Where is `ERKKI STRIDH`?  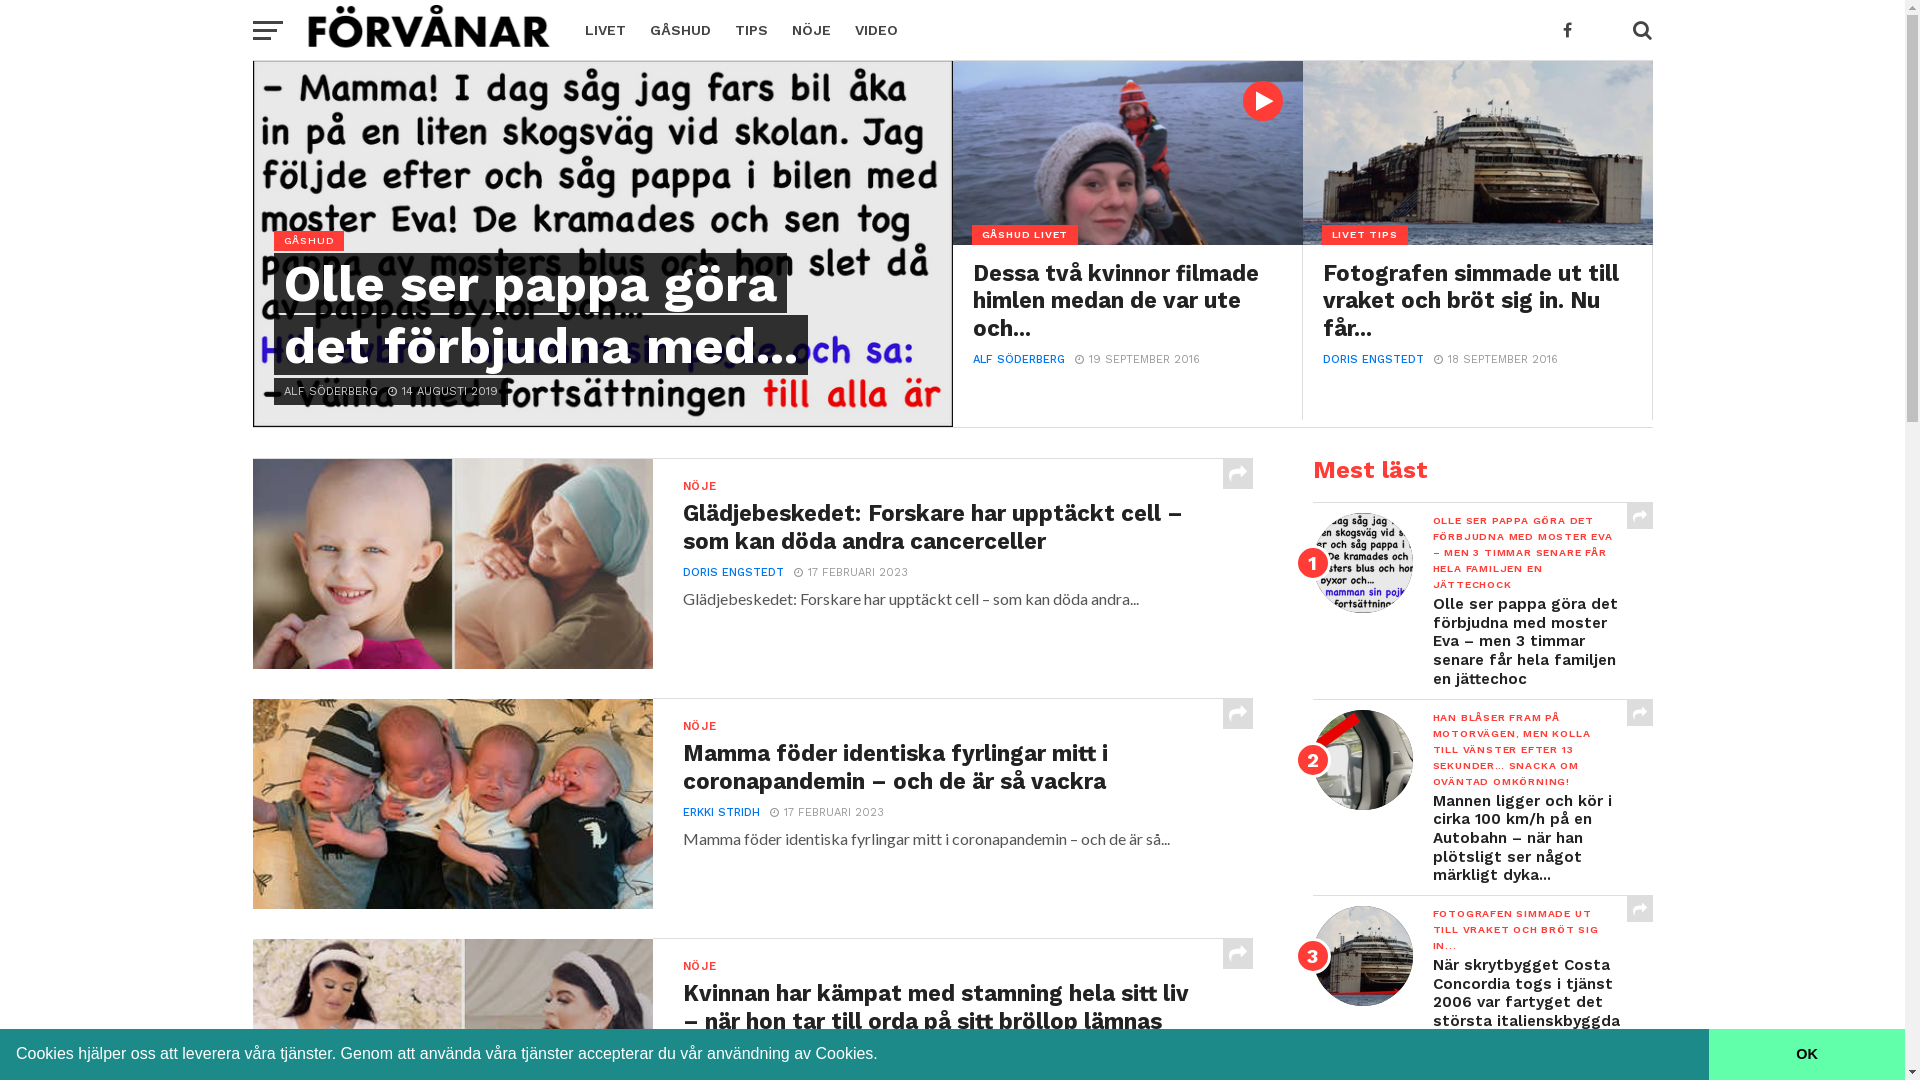 ERKKI STRIDH is located at coordinates (720, 812).